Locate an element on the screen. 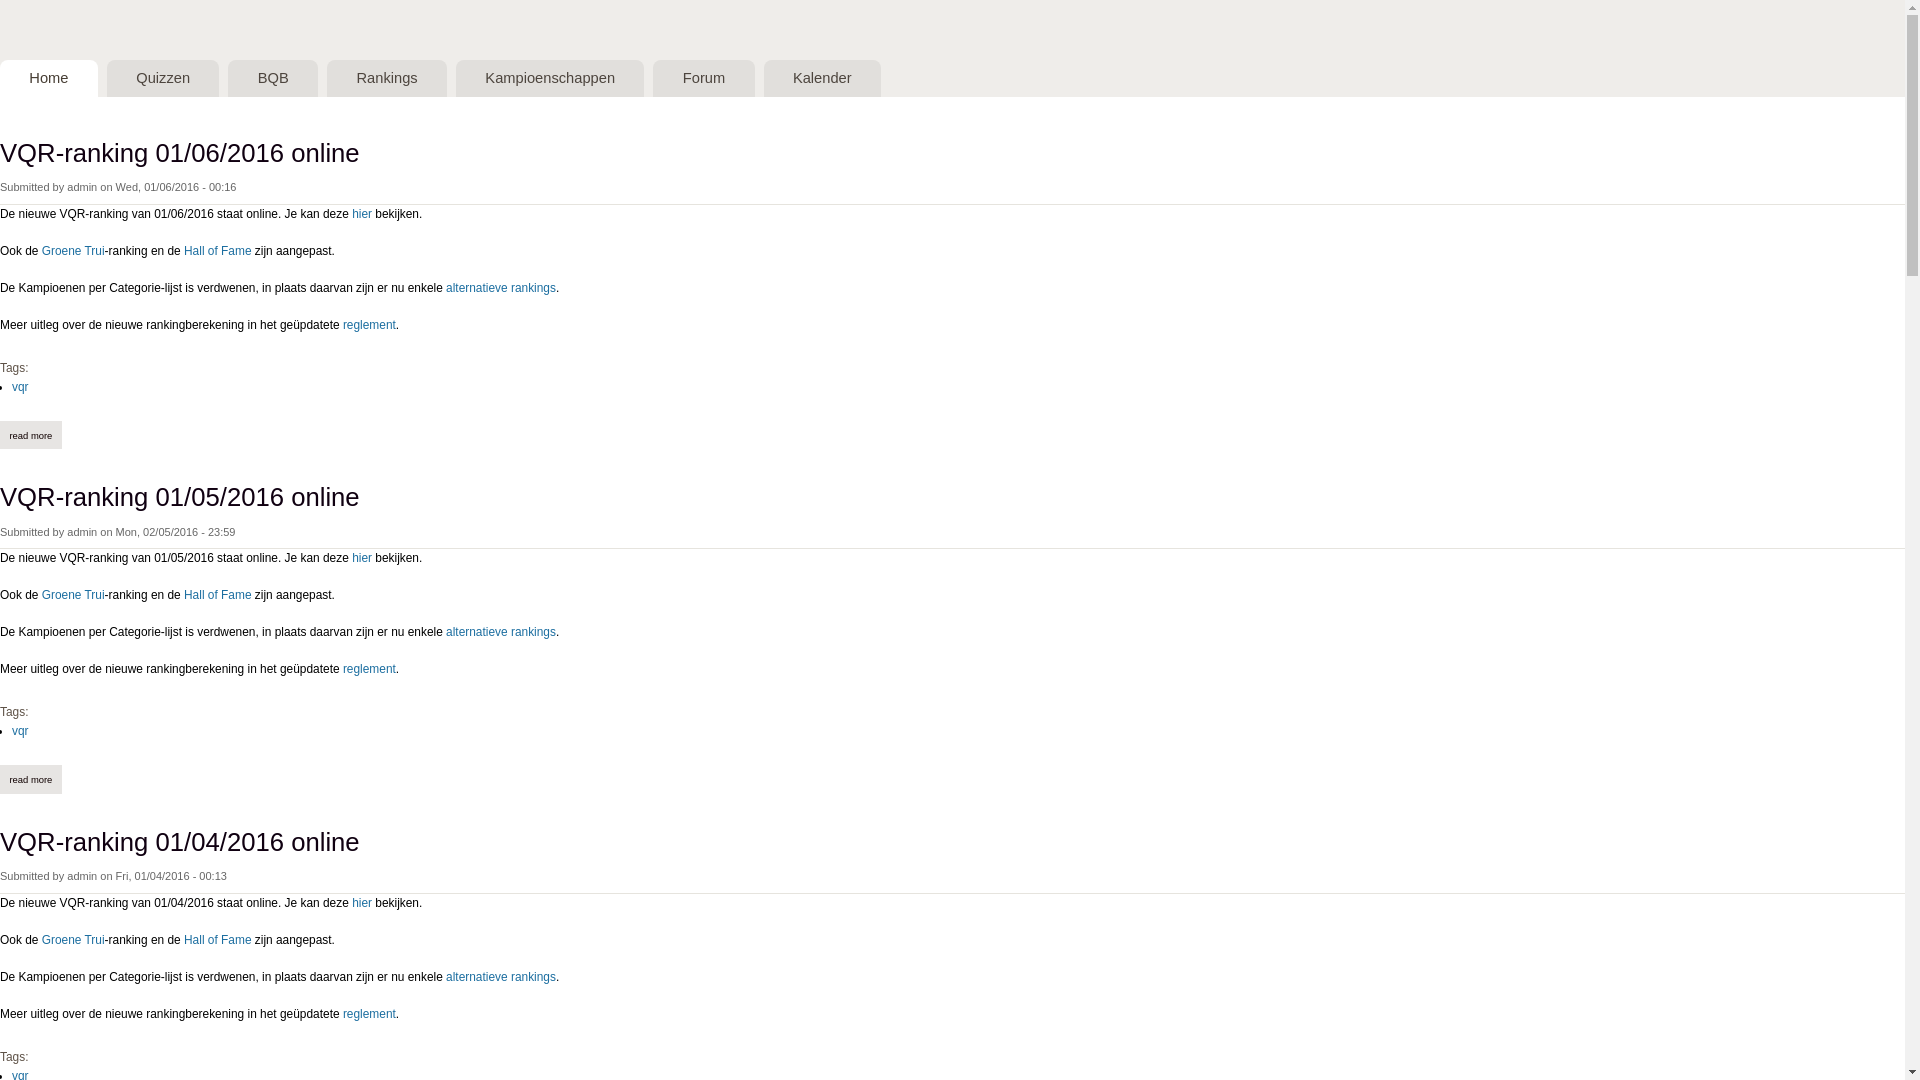 This screenshot has height=1080, width=1920. hier is located at coordinates (362, 214).